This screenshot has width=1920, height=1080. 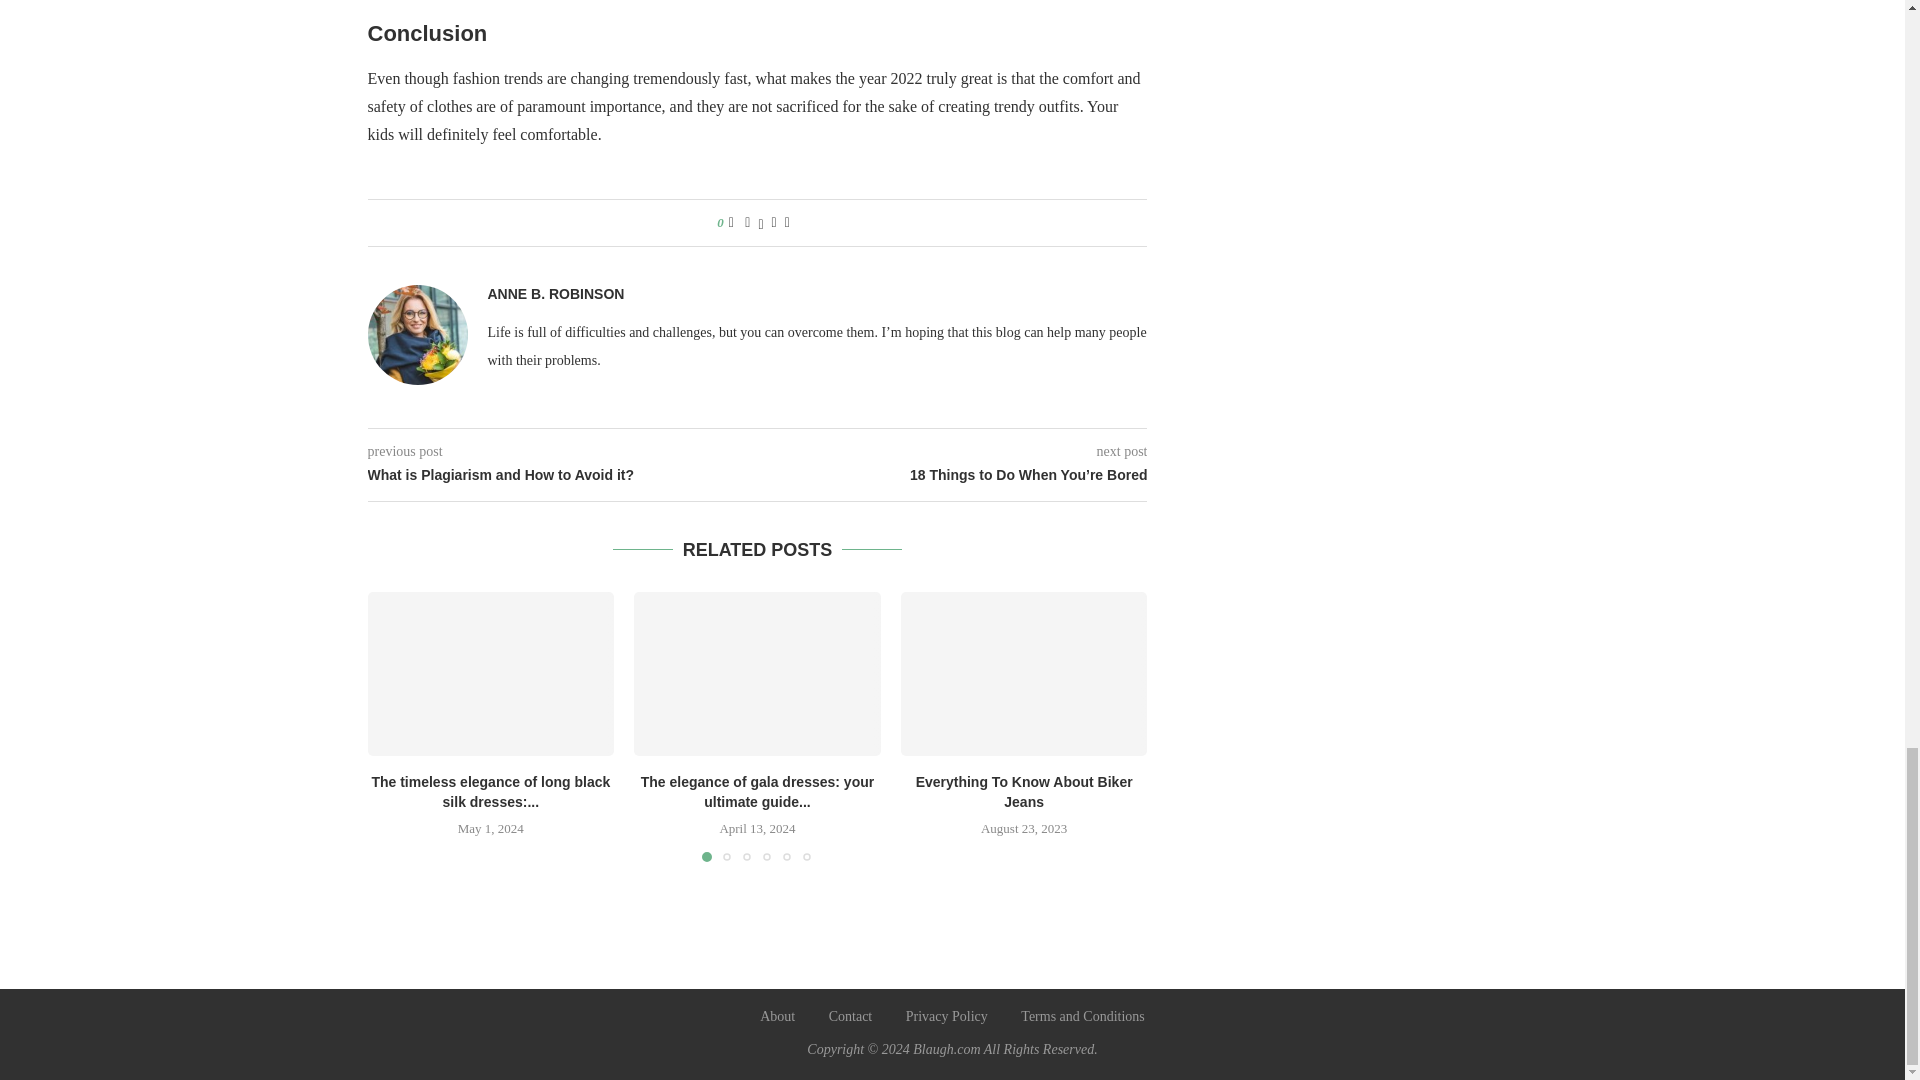 I want to click on Author Anne B. Robinson, so click(x=556, y=294).